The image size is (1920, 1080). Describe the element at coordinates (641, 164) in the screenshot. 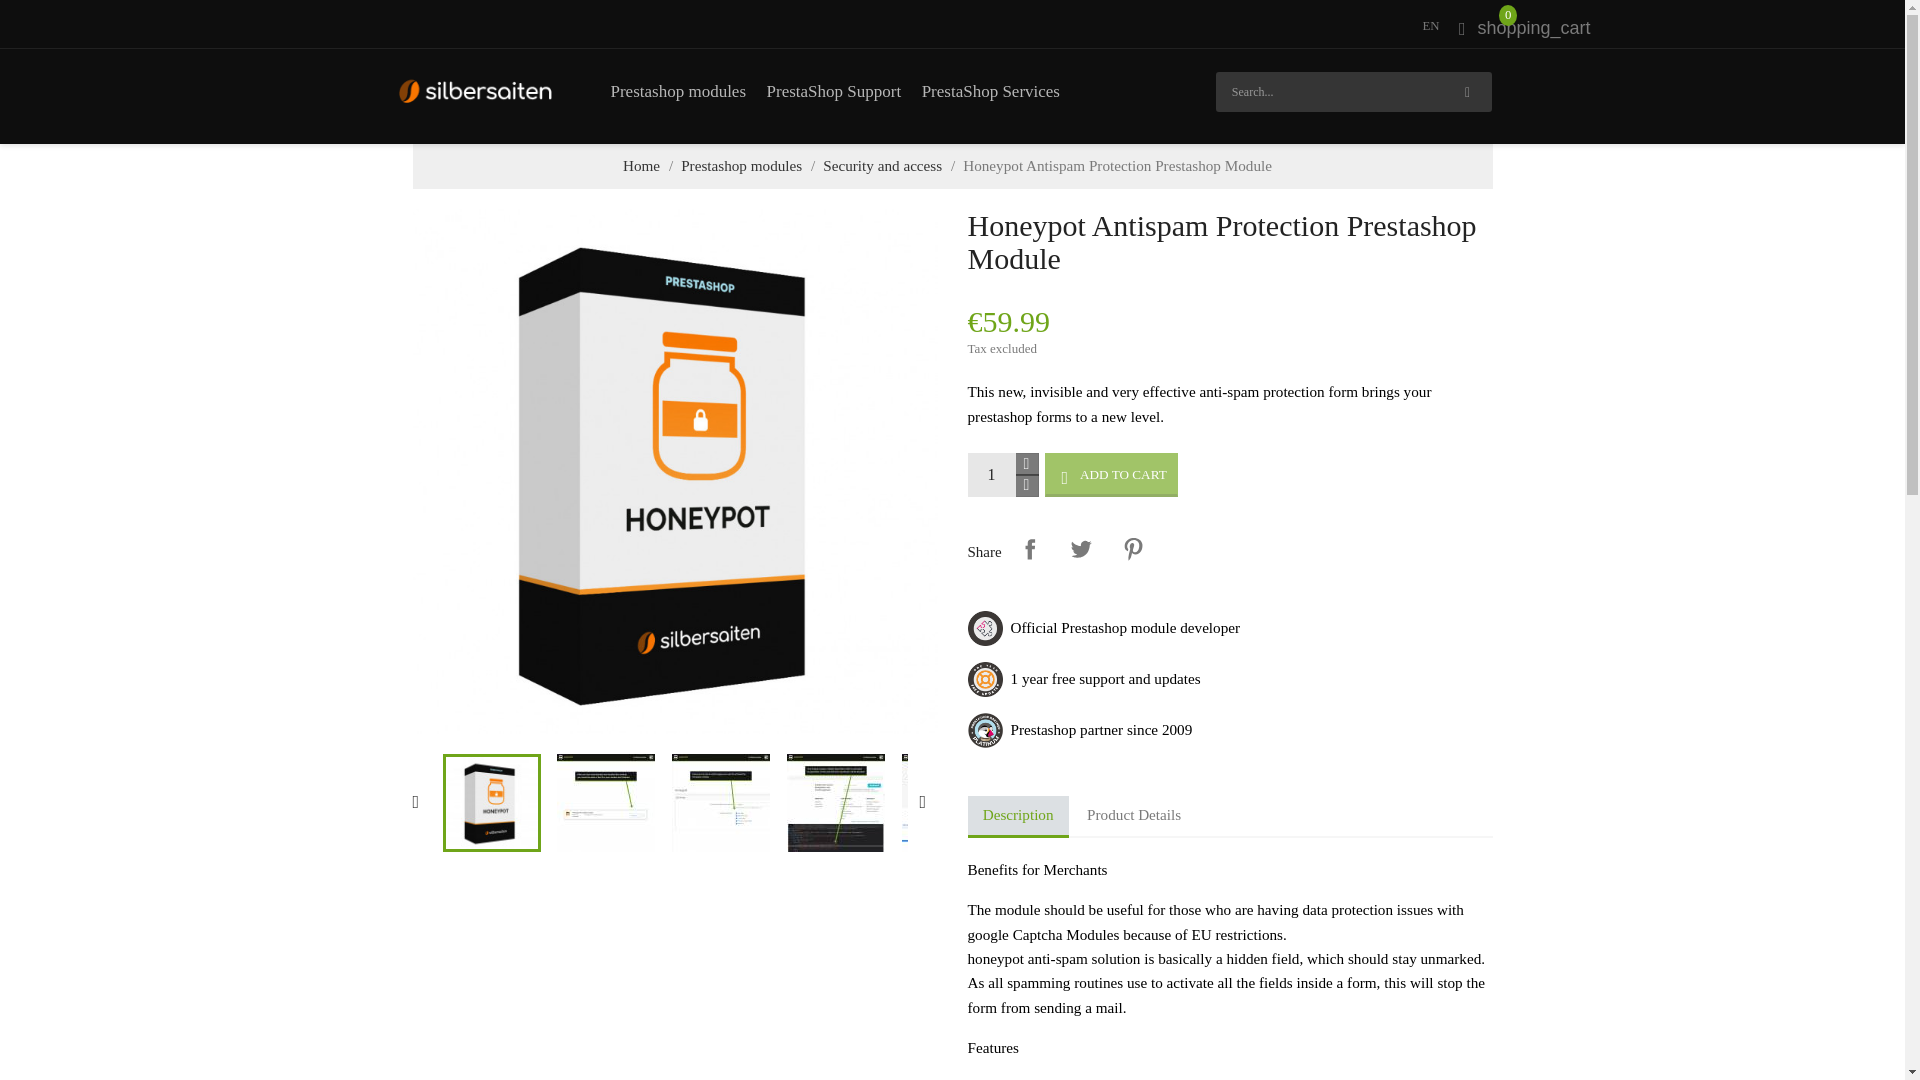

I see `Home` at that location.